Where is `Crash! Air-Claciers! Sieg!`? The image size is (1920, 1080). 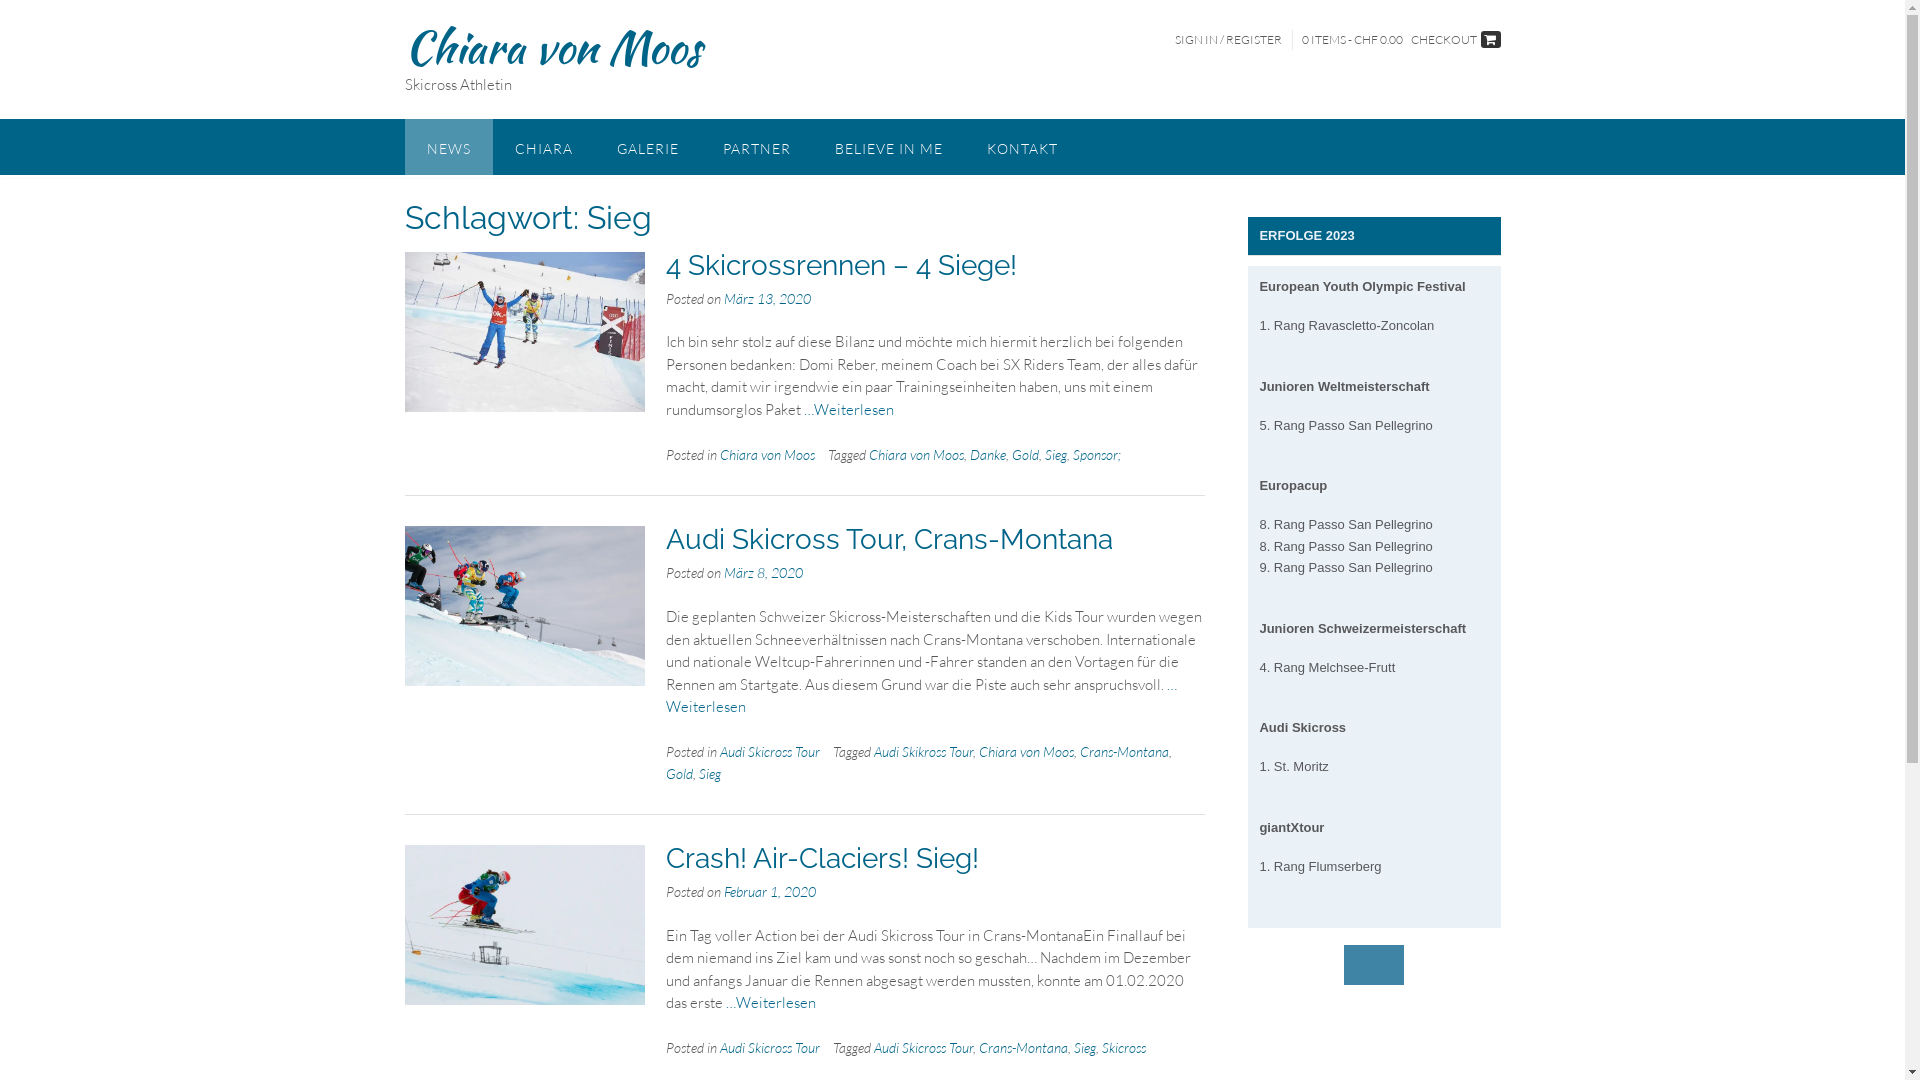 Crash! Air-Claciers! Sieg! is located at coordinates (822, 858).